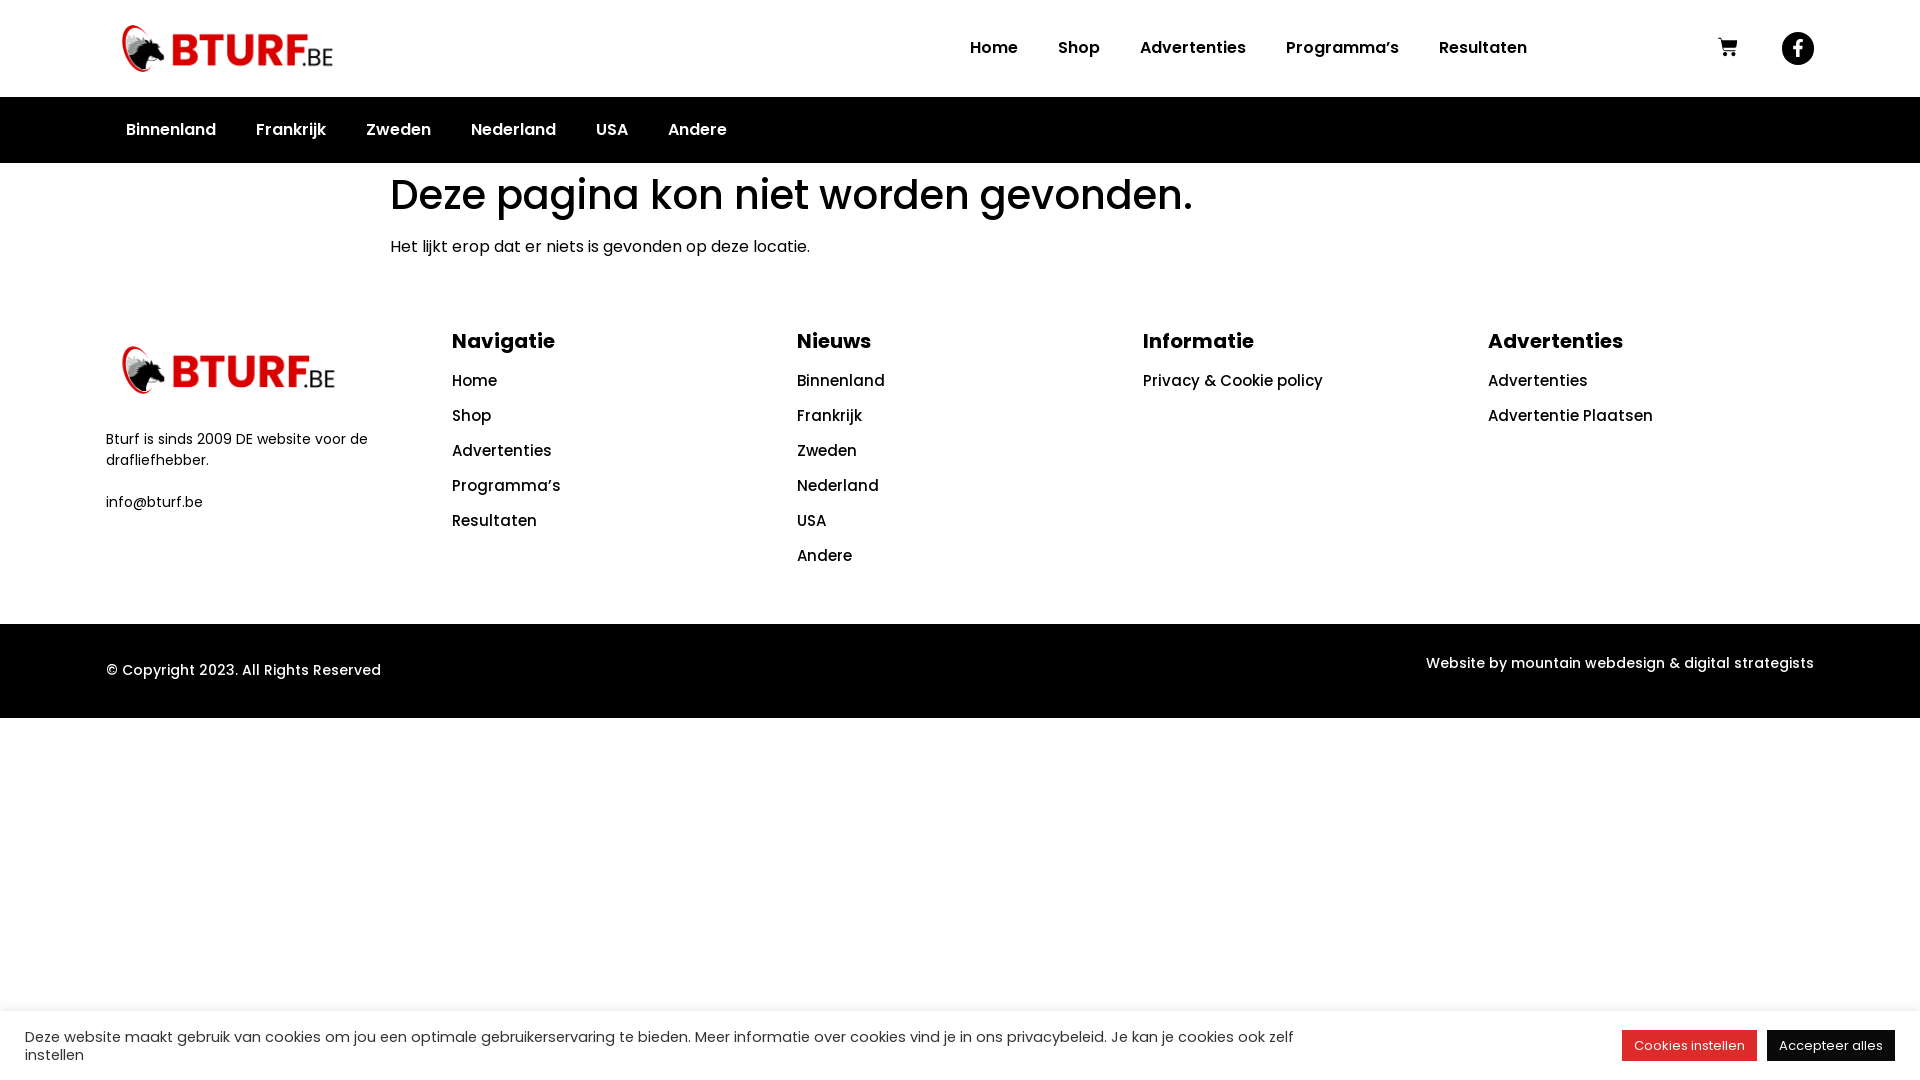 The height and width of the screenshot is (1080, 1920). What do you see at coordinates (1651, 416) in the screenshot?
I see `Advertentie Plaatsen` at bounding box center [1651, 416].